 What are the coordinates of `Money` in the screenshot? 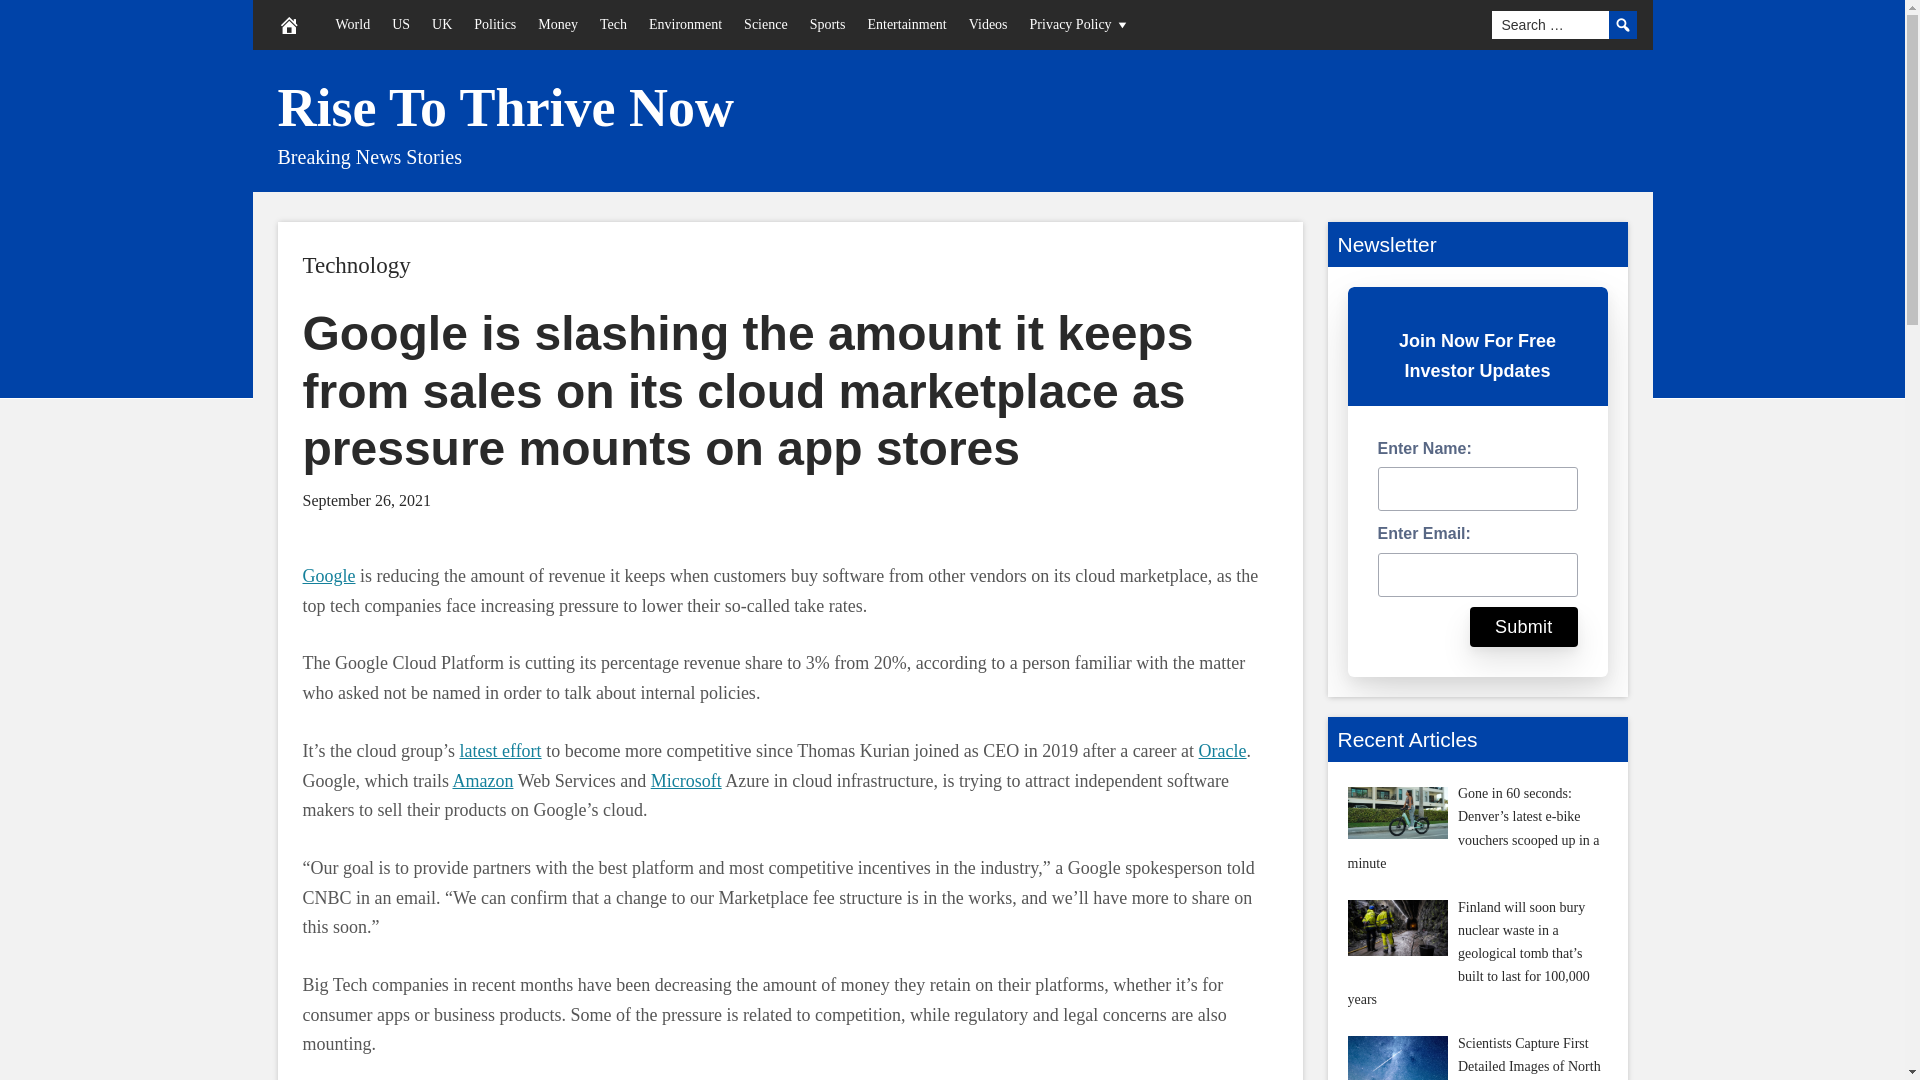 It's located at (558, 24).